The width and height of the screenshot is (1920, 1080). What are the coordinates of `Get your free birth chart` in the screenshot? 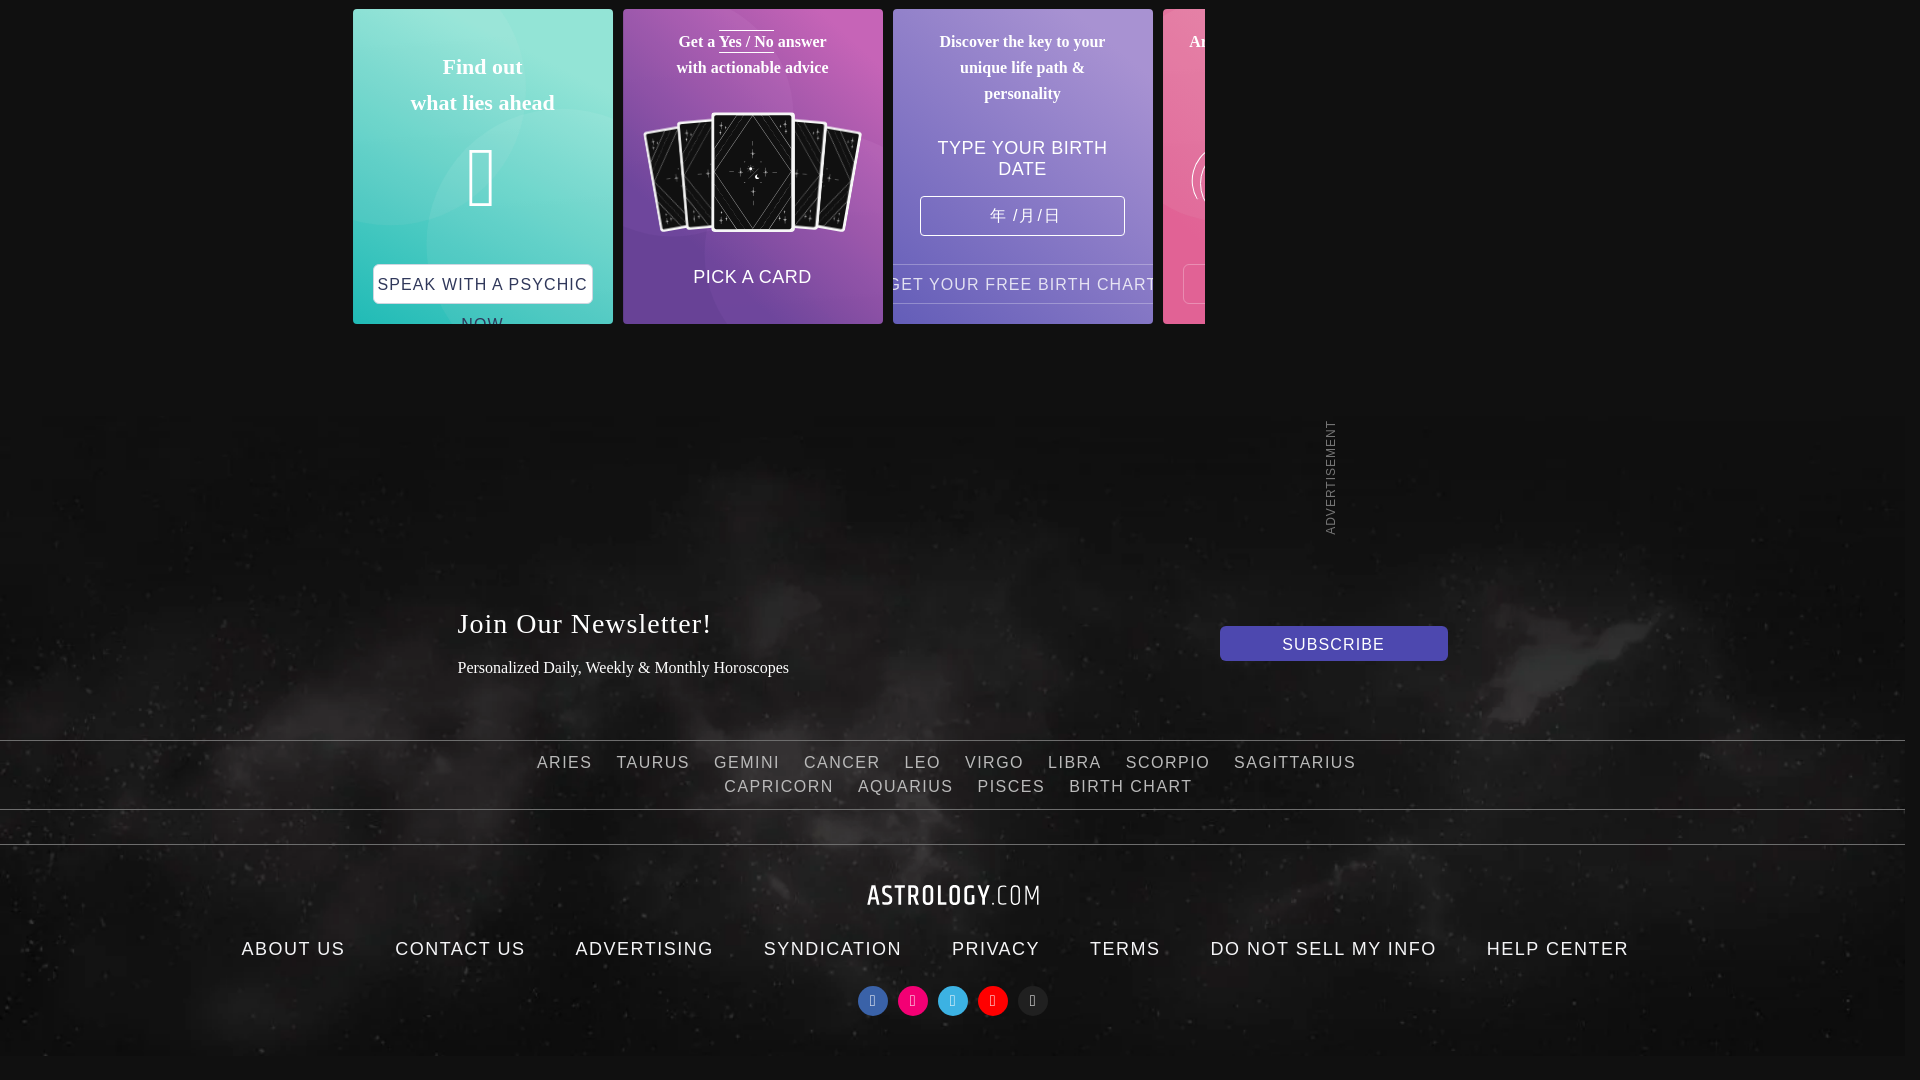 It's located at (1023, 283).